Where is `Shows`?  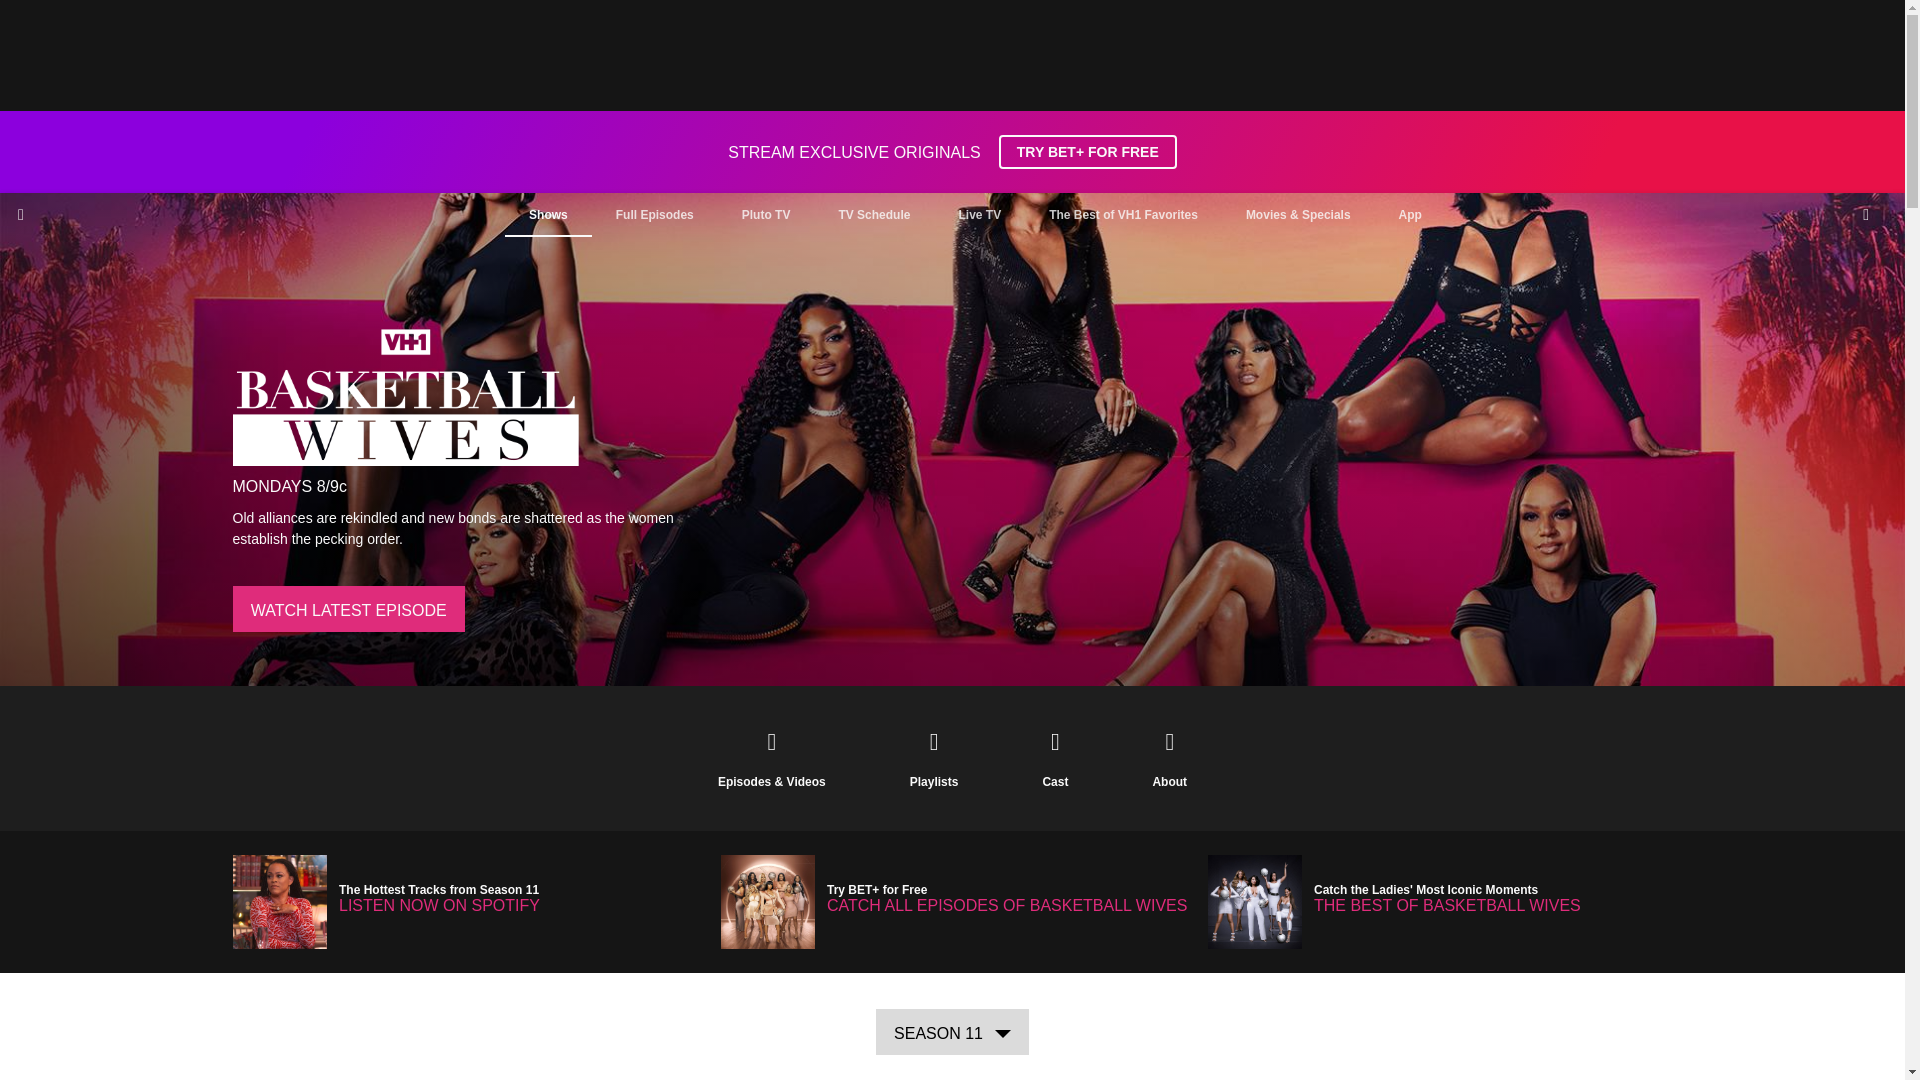 Shows is located at coordinates (548, 214).